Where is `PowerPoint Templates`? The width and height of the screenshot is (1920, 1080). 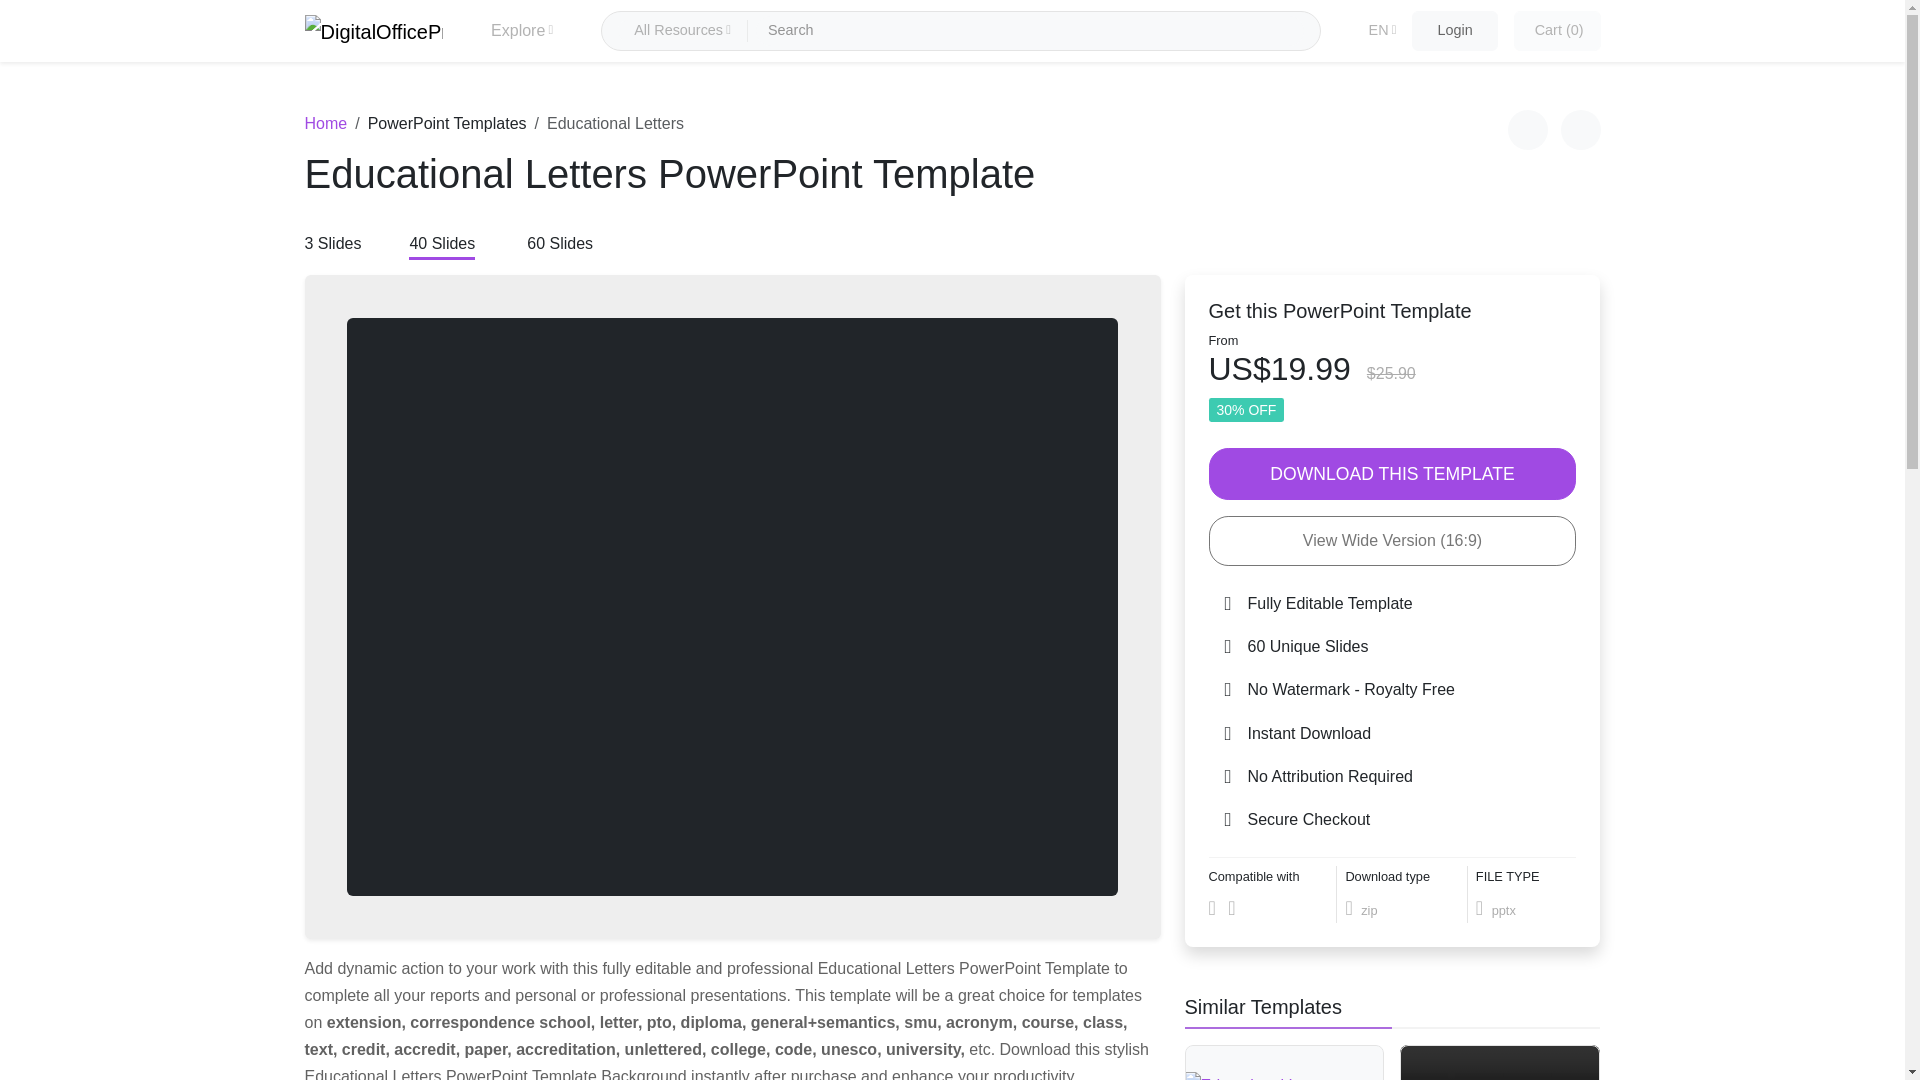 PowerPoint Templates is located at coordinates (447, 122).